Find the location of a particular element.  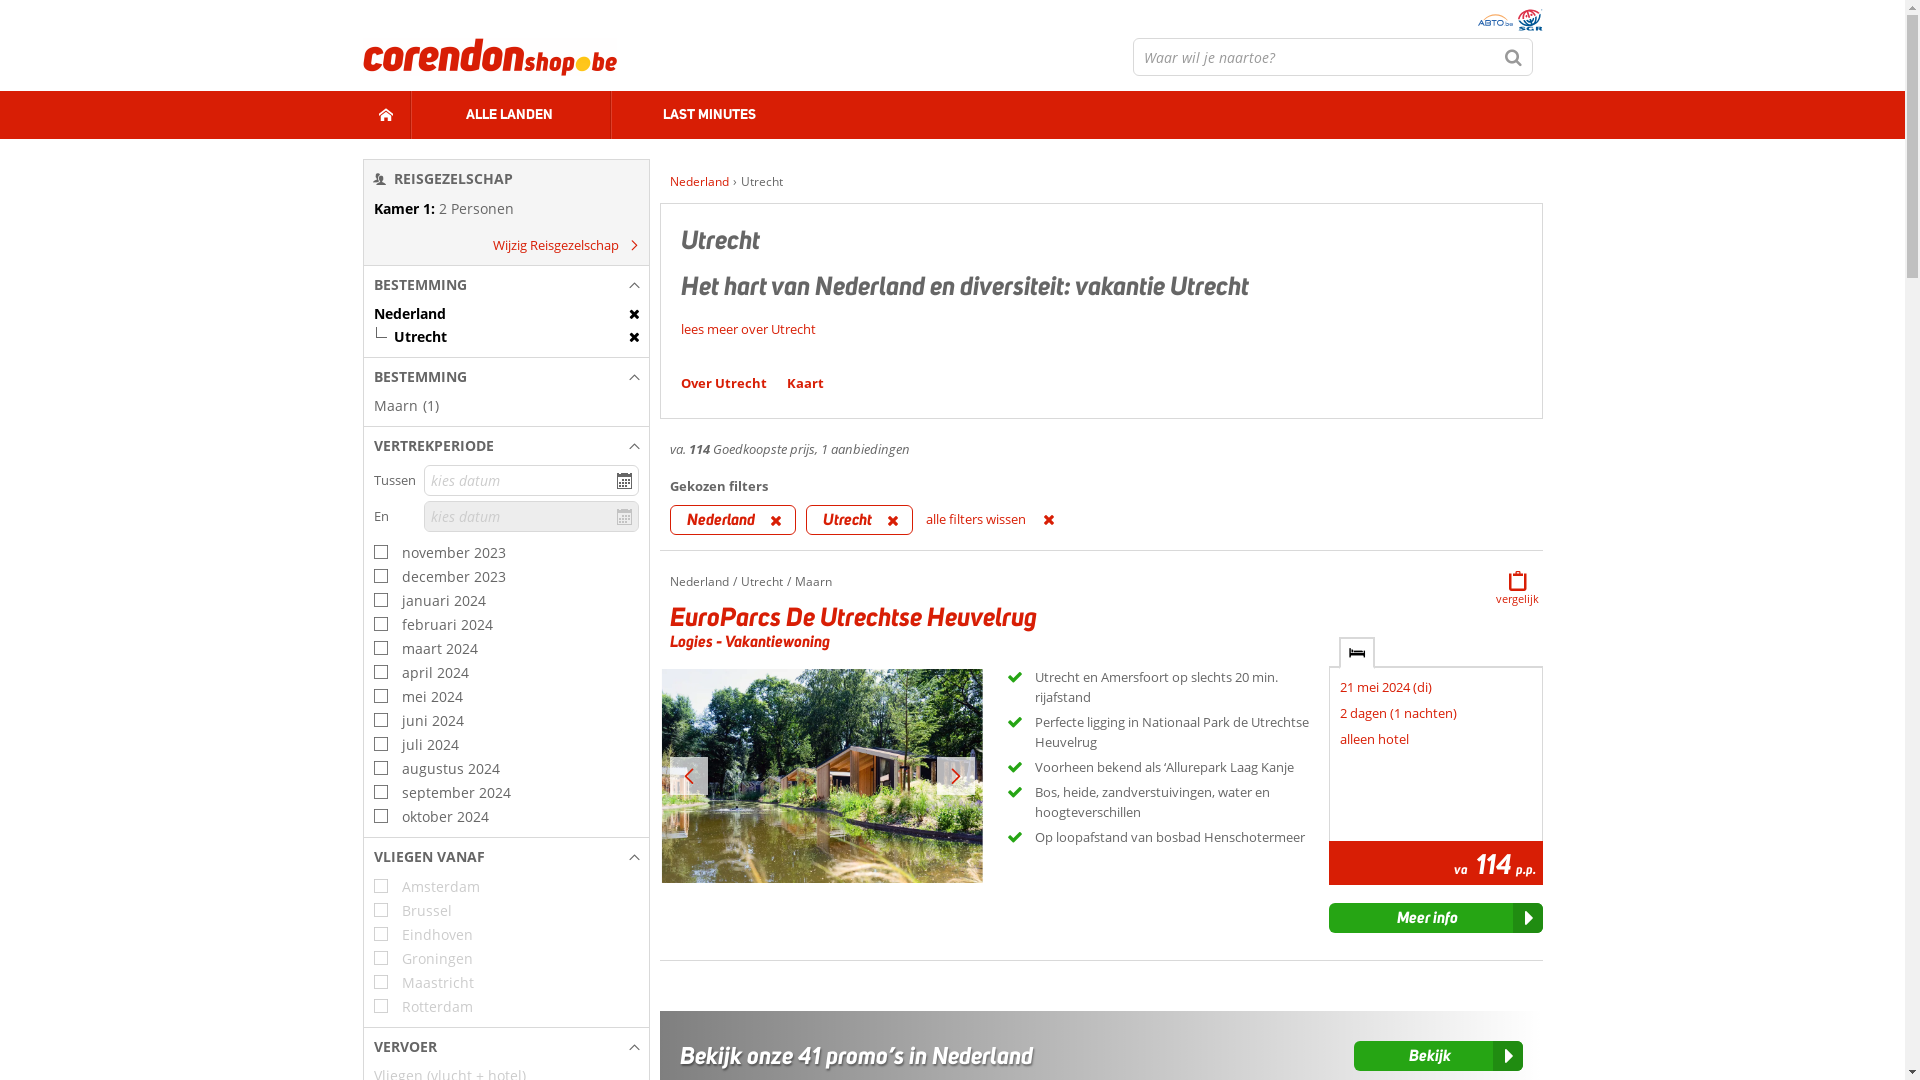

Kaart is located at coordinates (806, 383).